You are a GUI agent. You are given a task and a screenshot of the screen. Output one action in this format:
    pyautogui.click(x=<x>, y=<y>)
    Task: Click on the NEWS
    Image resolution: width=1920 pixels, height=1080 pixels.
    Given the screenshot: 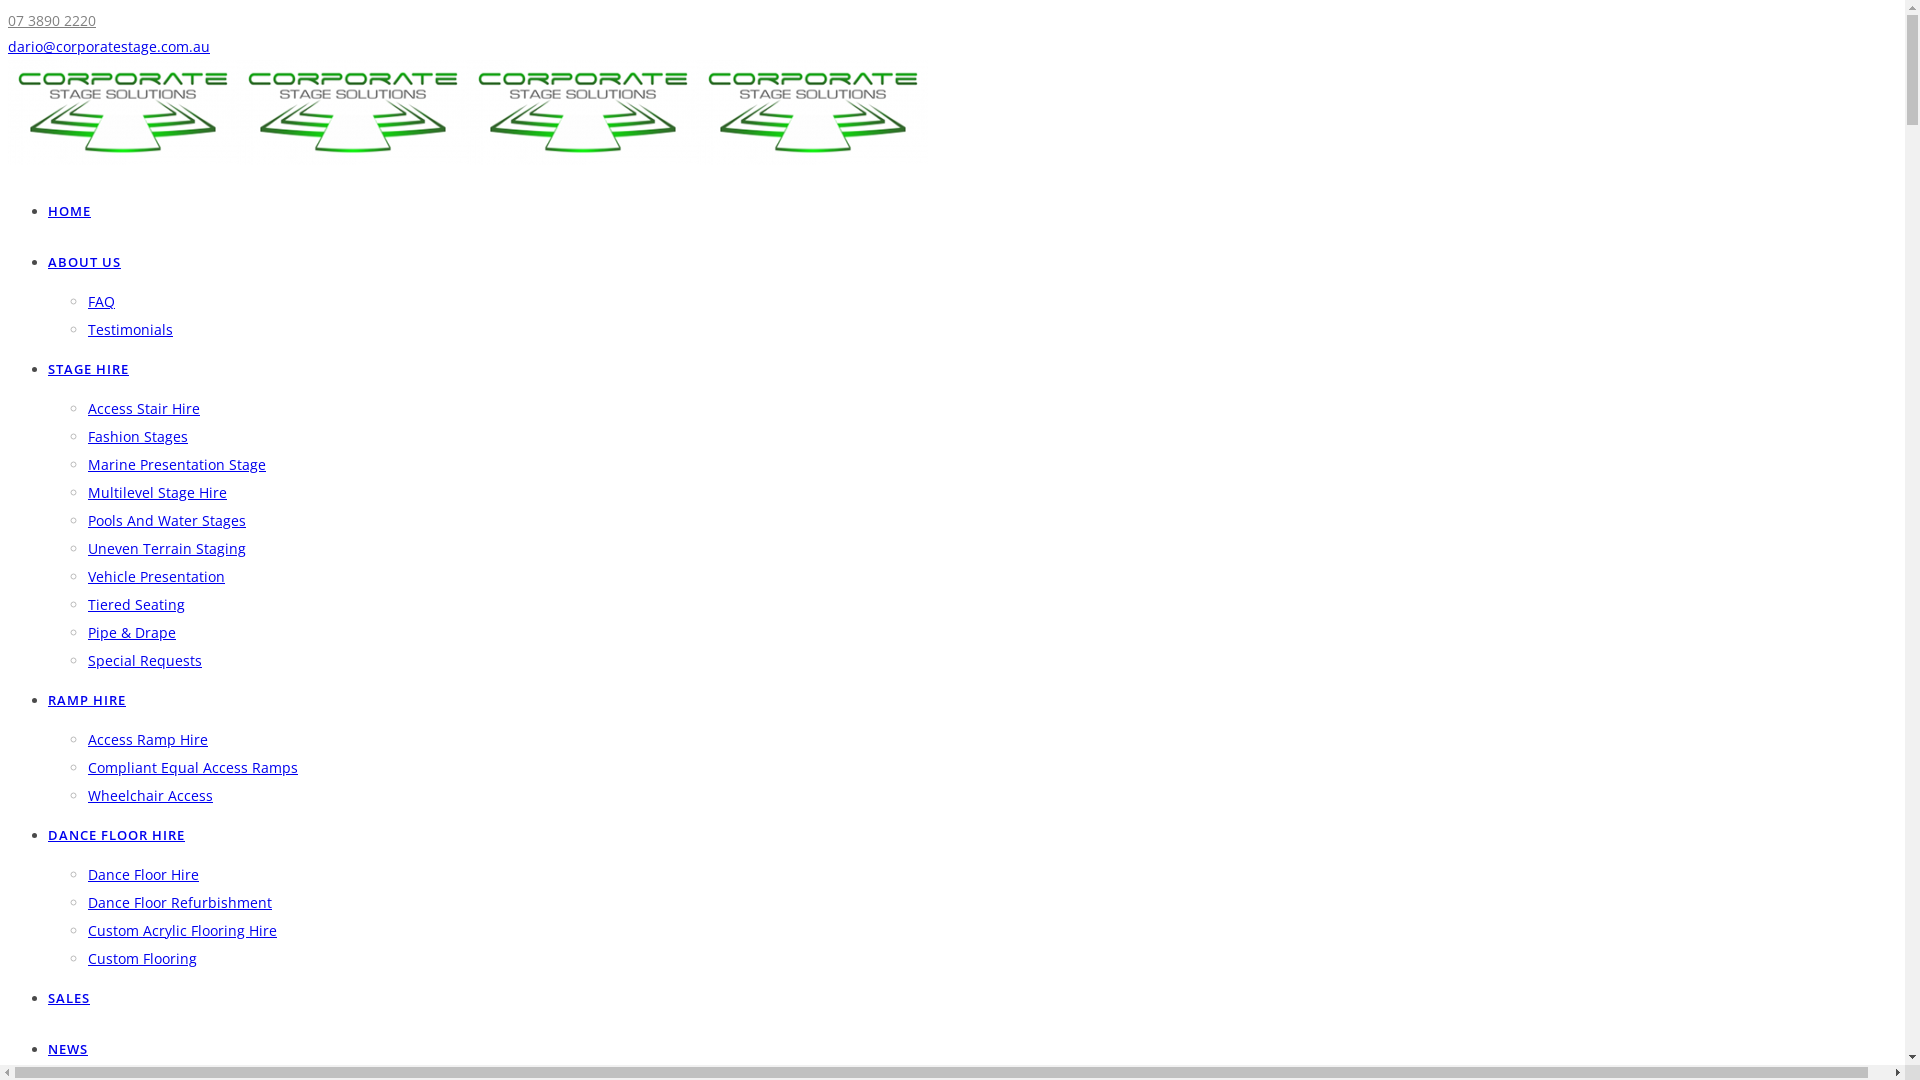 What is the action you would take?
    pyautogui.click(x=68, y=1049)
    